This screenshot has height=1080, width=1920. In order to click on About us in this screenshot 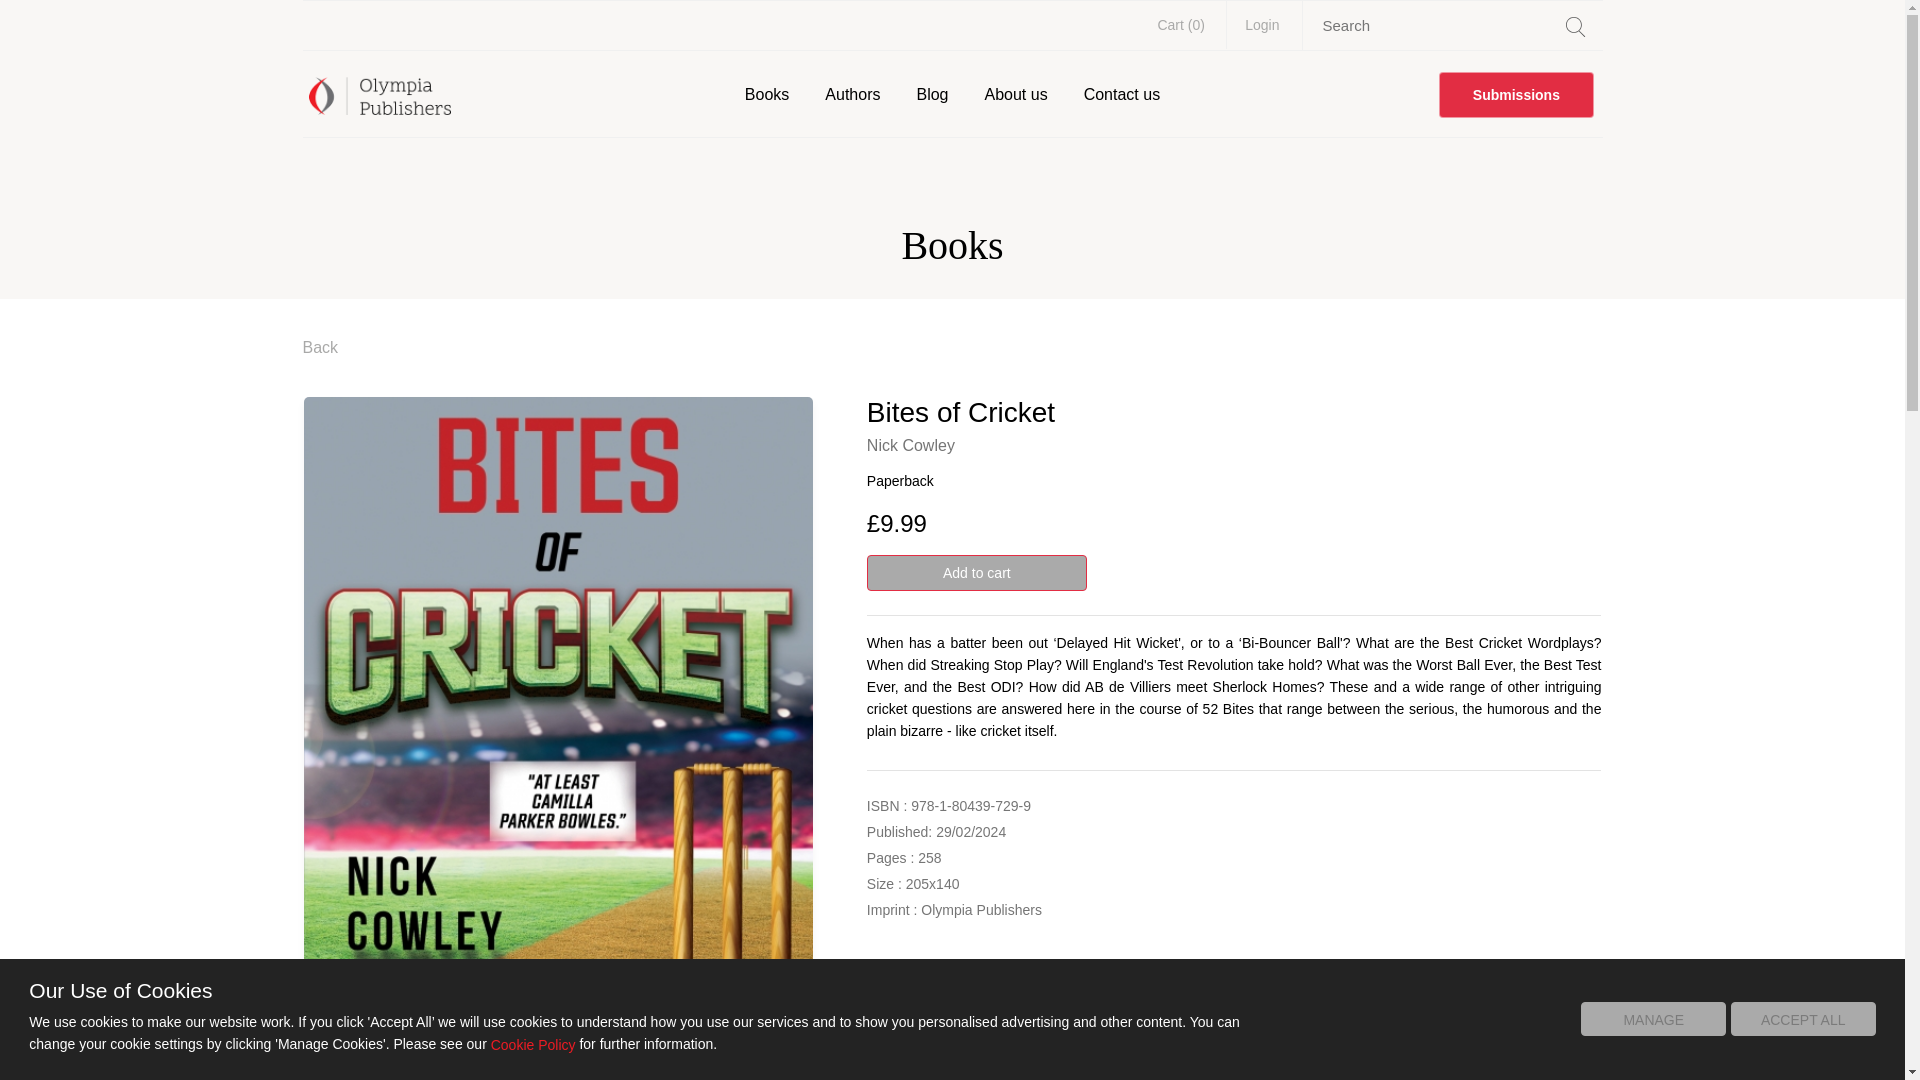, I will do `click(1014, 94)`.